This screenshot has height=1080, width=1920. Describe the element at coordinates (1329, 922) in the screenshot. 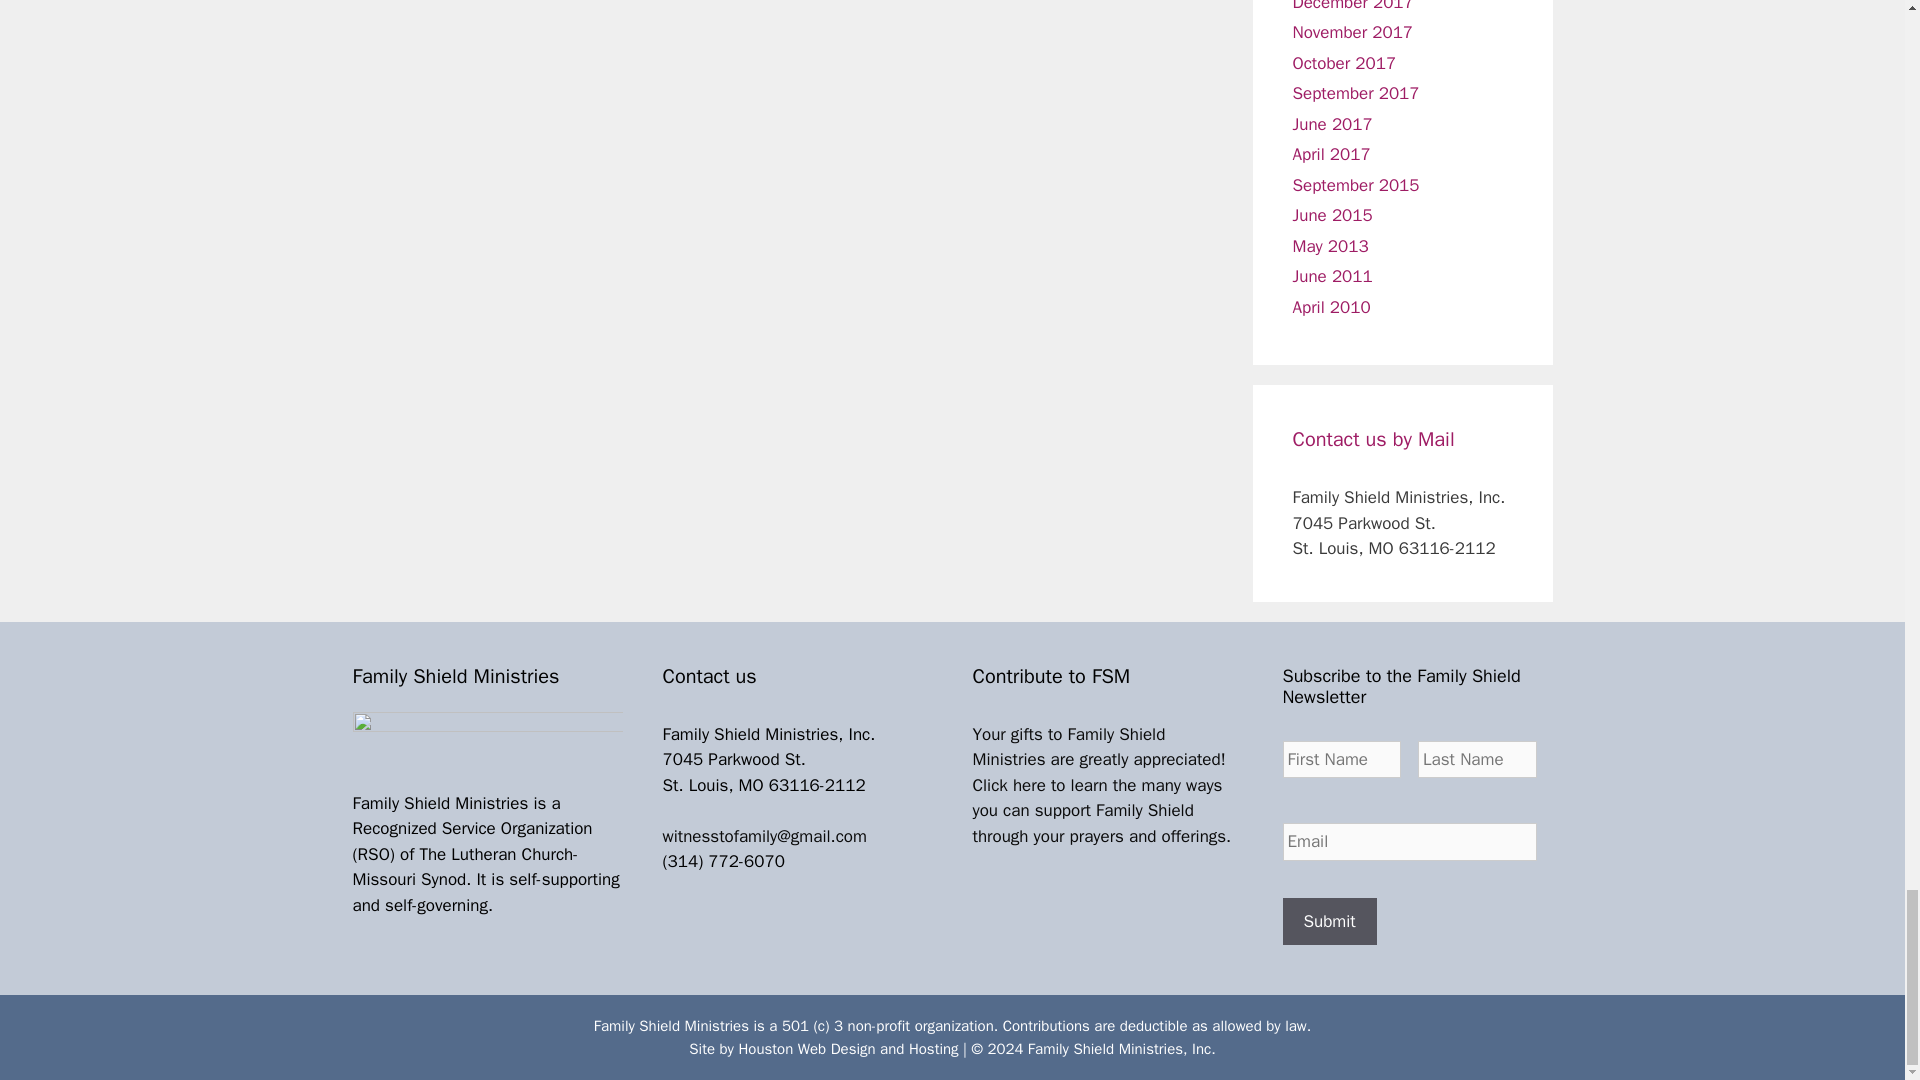

I see `Submit` at that location.